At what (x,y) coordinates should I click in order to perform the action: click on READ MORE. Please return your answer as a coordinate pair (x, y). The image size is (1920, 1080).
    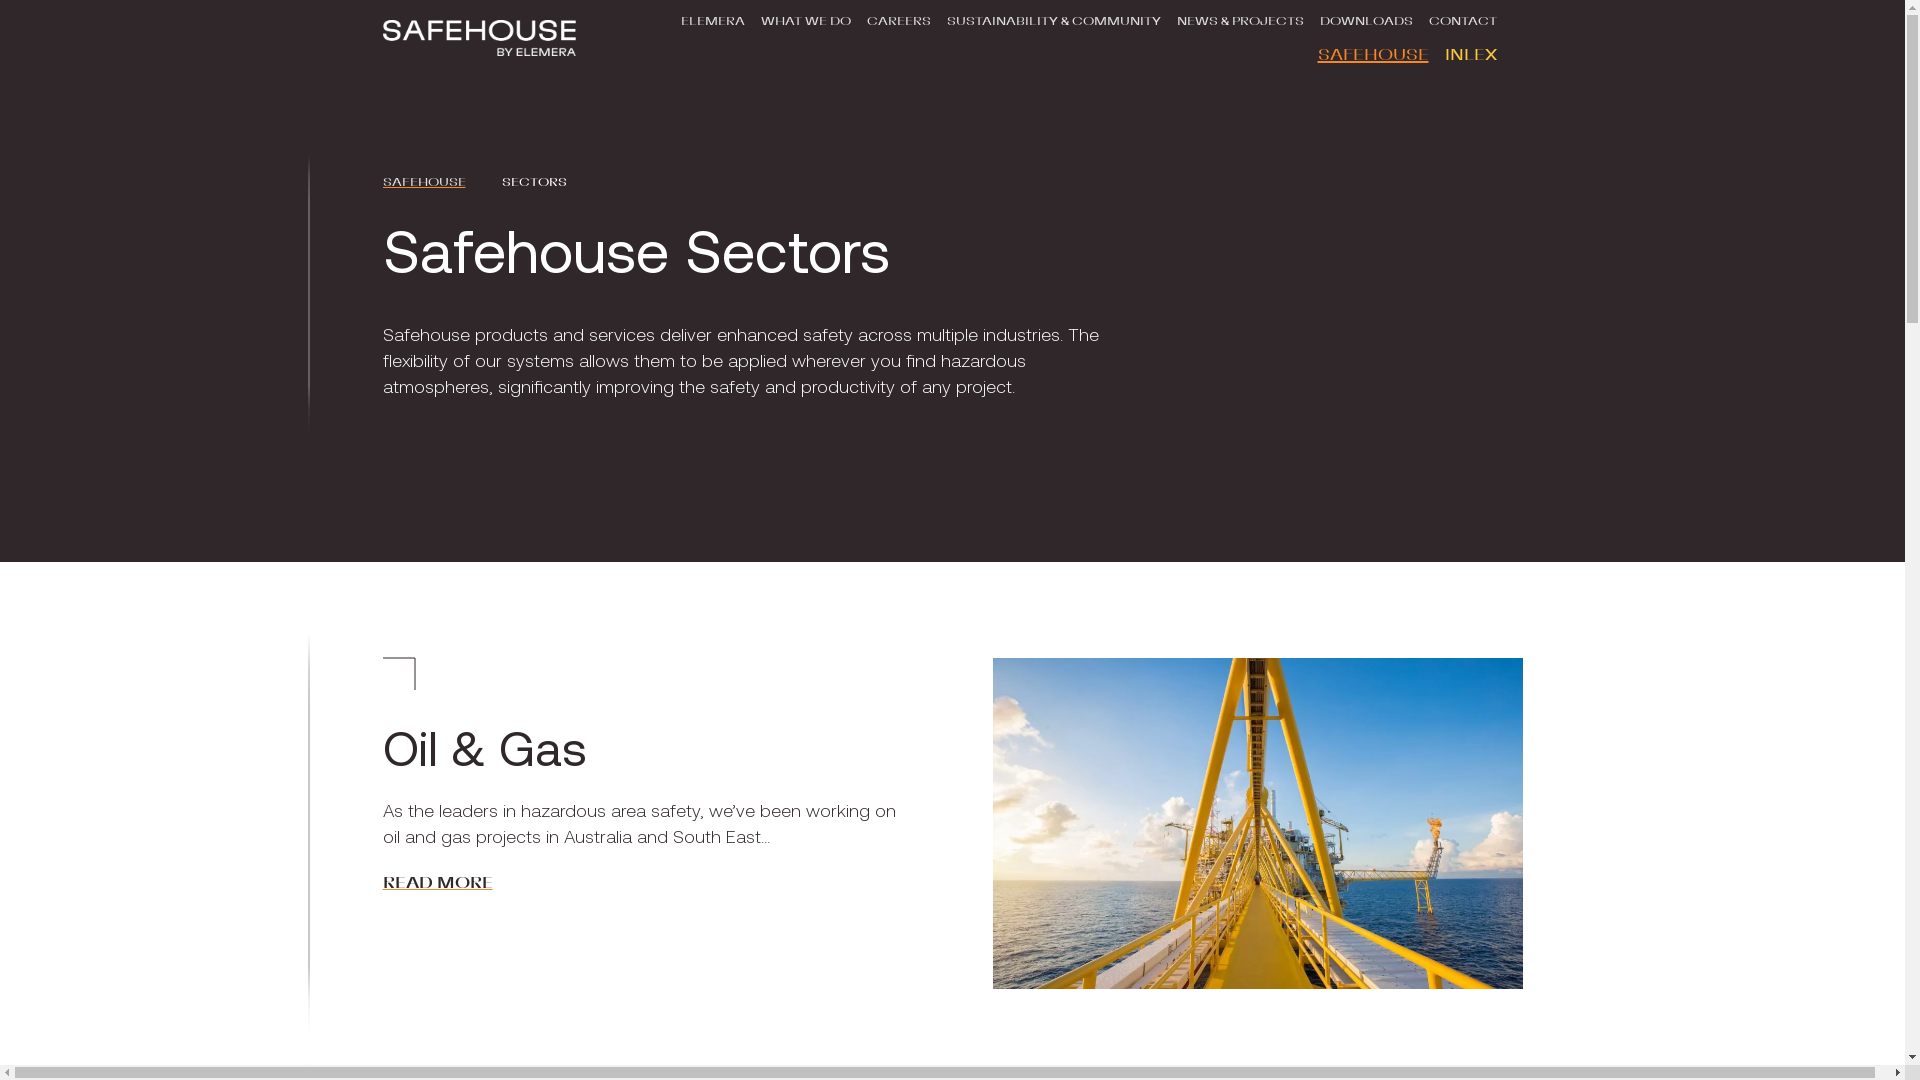
    Looking at the image, I should click on (436, 883).